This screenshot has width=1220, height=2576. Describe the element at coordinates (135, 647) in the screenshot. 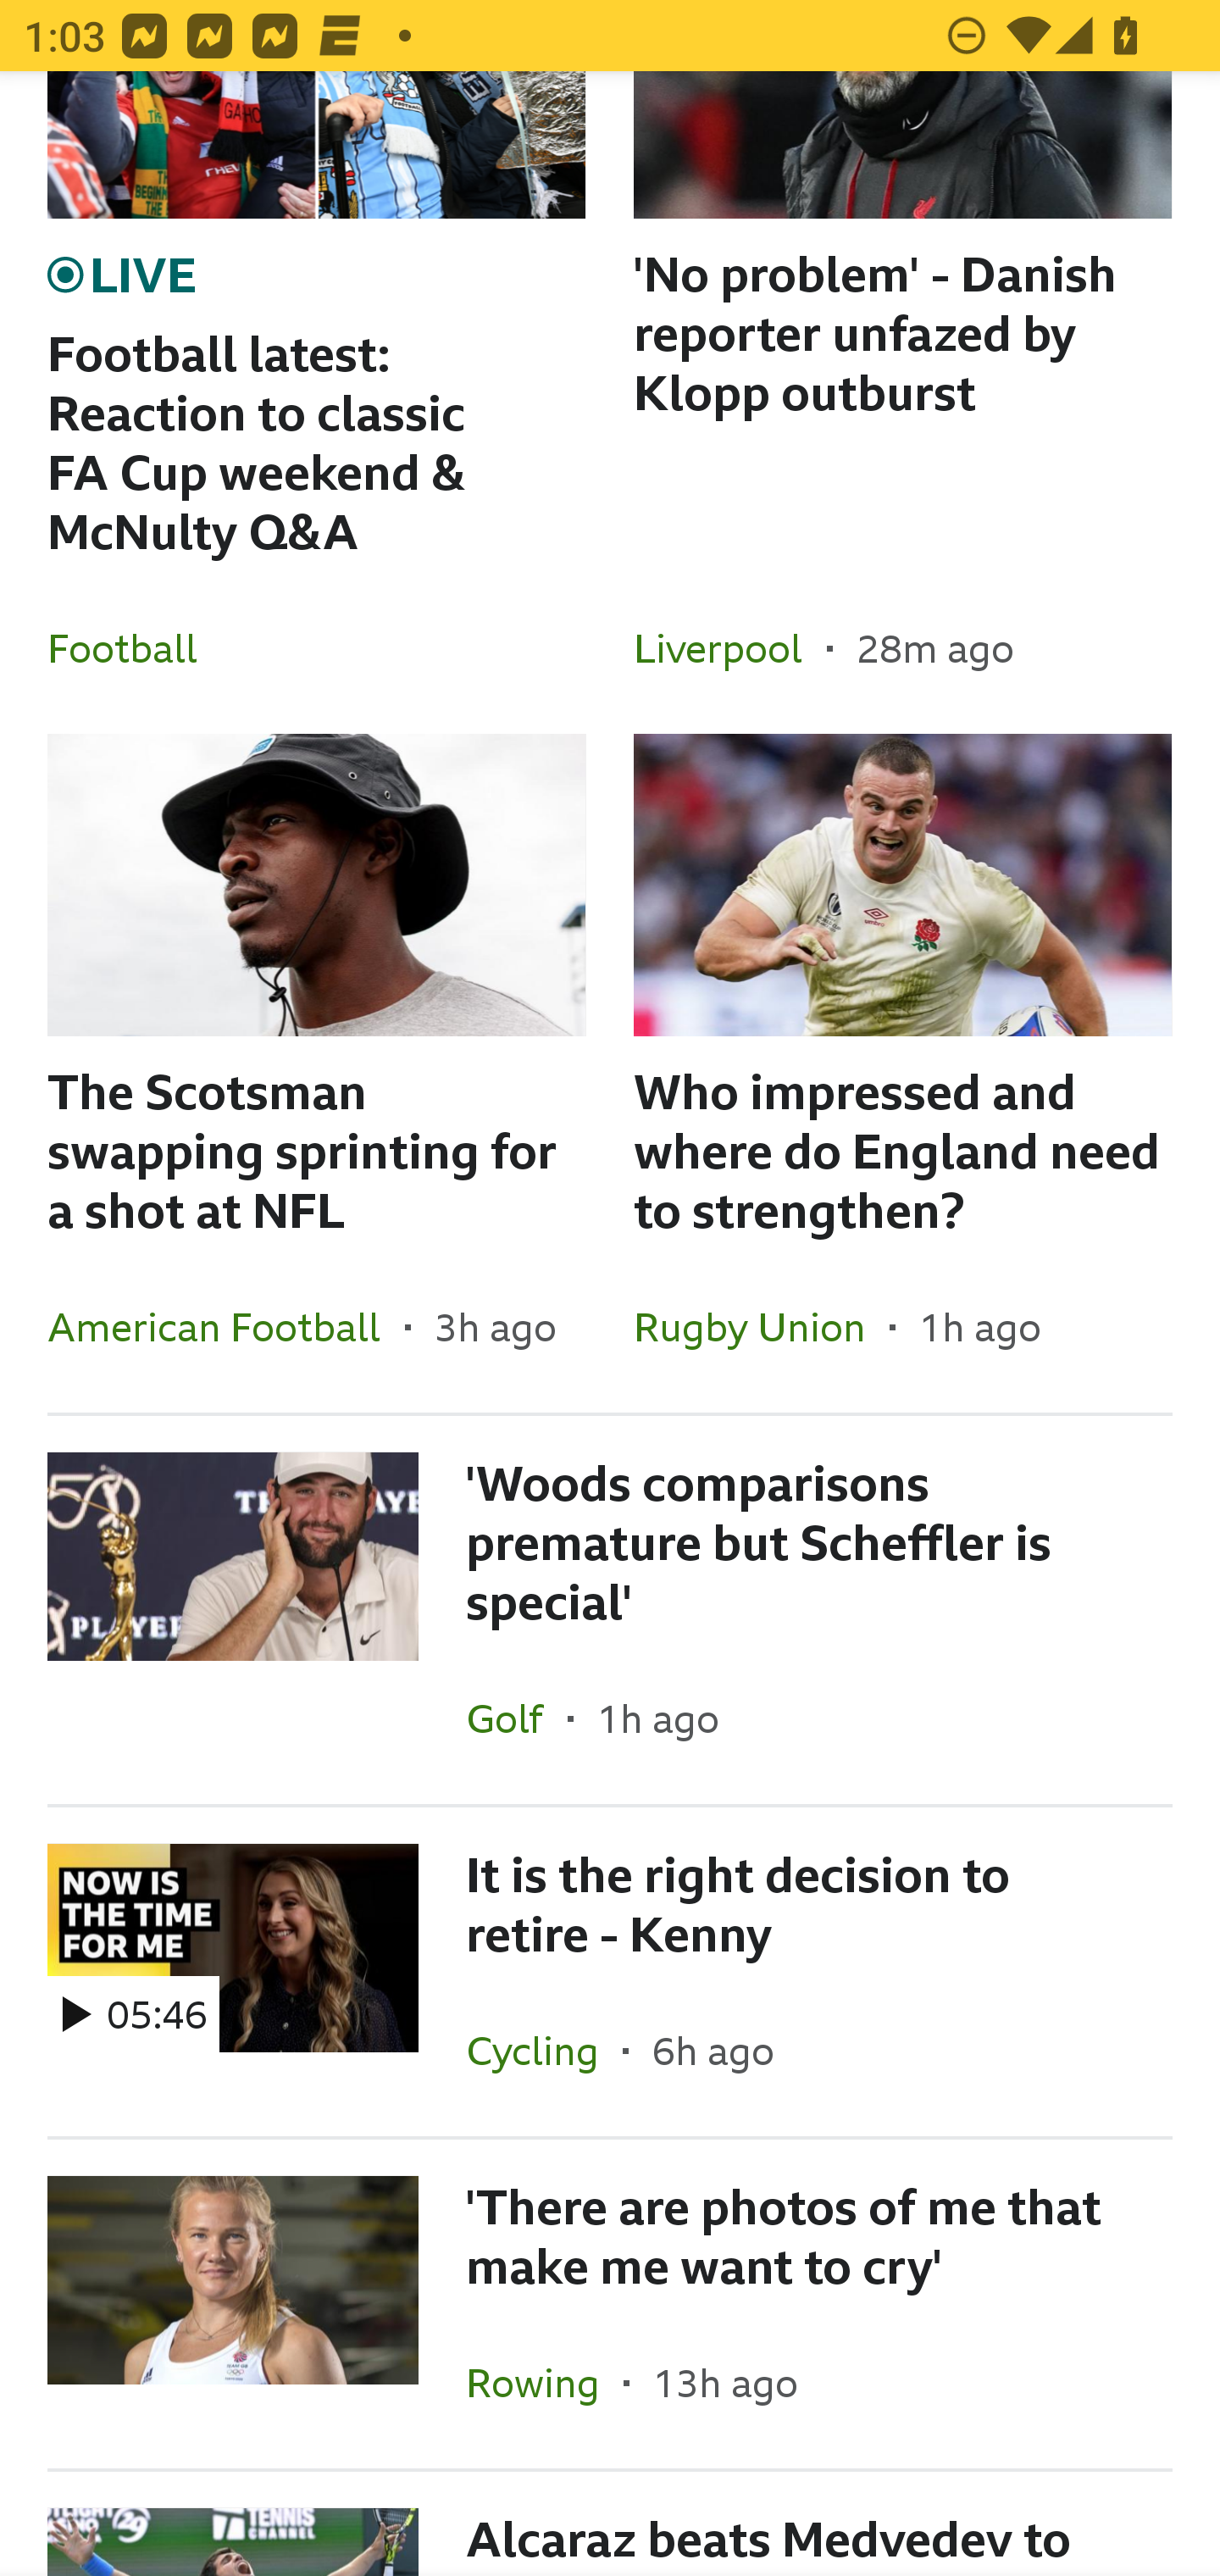

I see `Football In the section Football` at that location.